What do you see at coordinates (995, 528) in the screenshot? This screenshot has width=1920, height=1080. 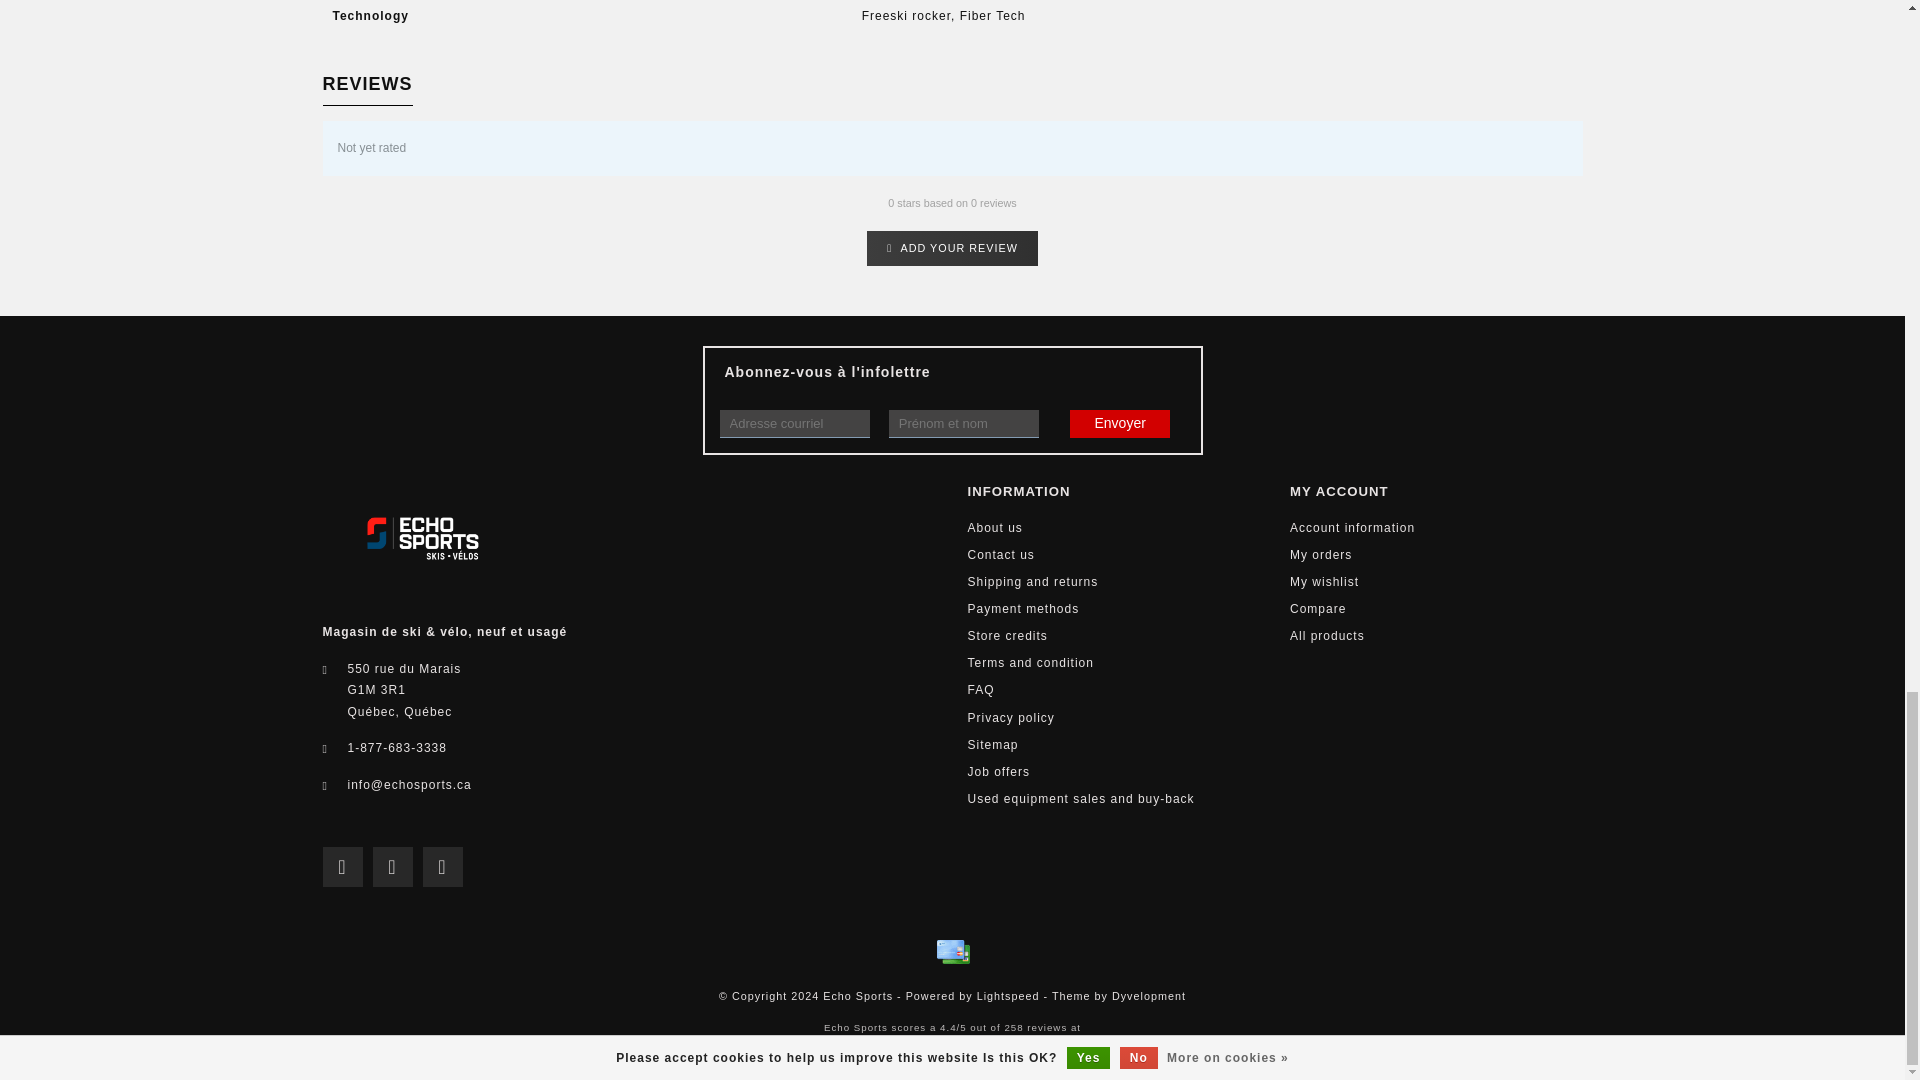 I see `About us` at bounding box center [995, 528].